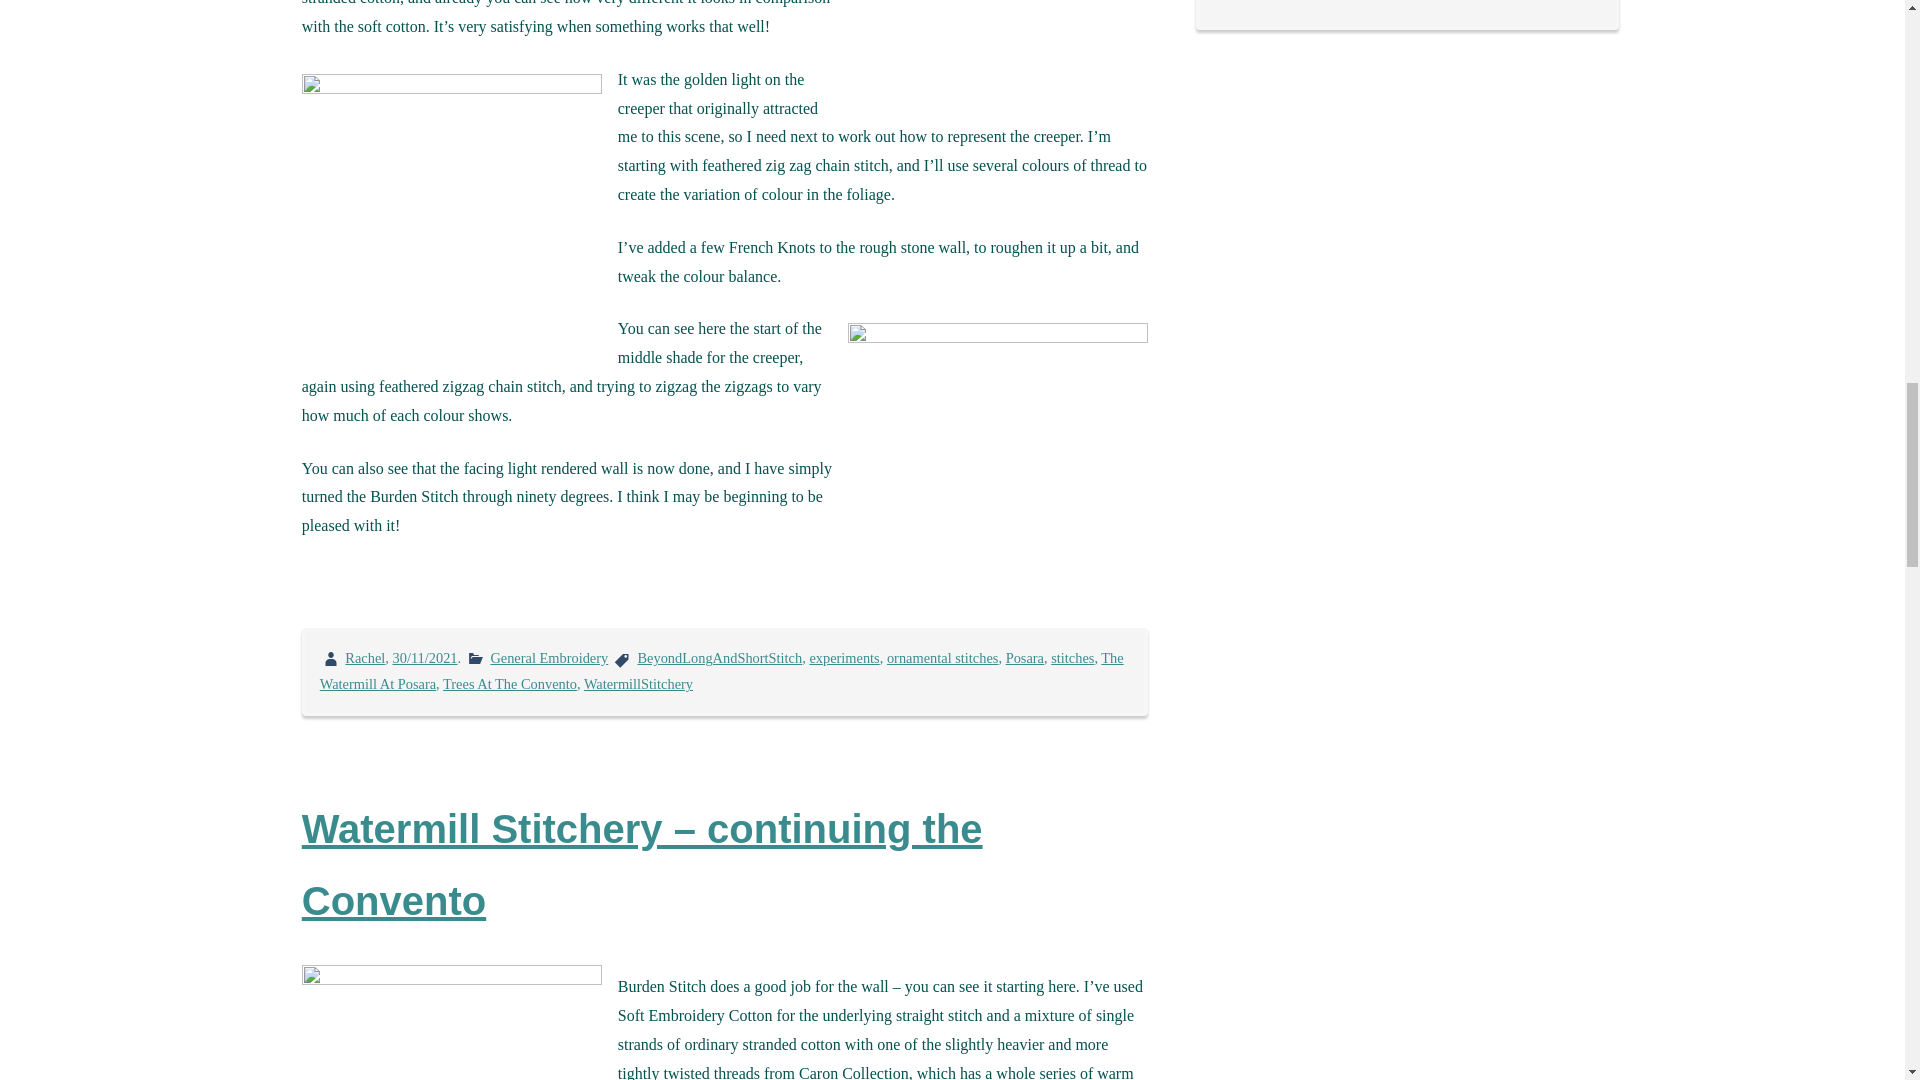 Image resolution: width=1920 pixels, height=1080 pixels. I want to click on experiments, so click(844, 658).